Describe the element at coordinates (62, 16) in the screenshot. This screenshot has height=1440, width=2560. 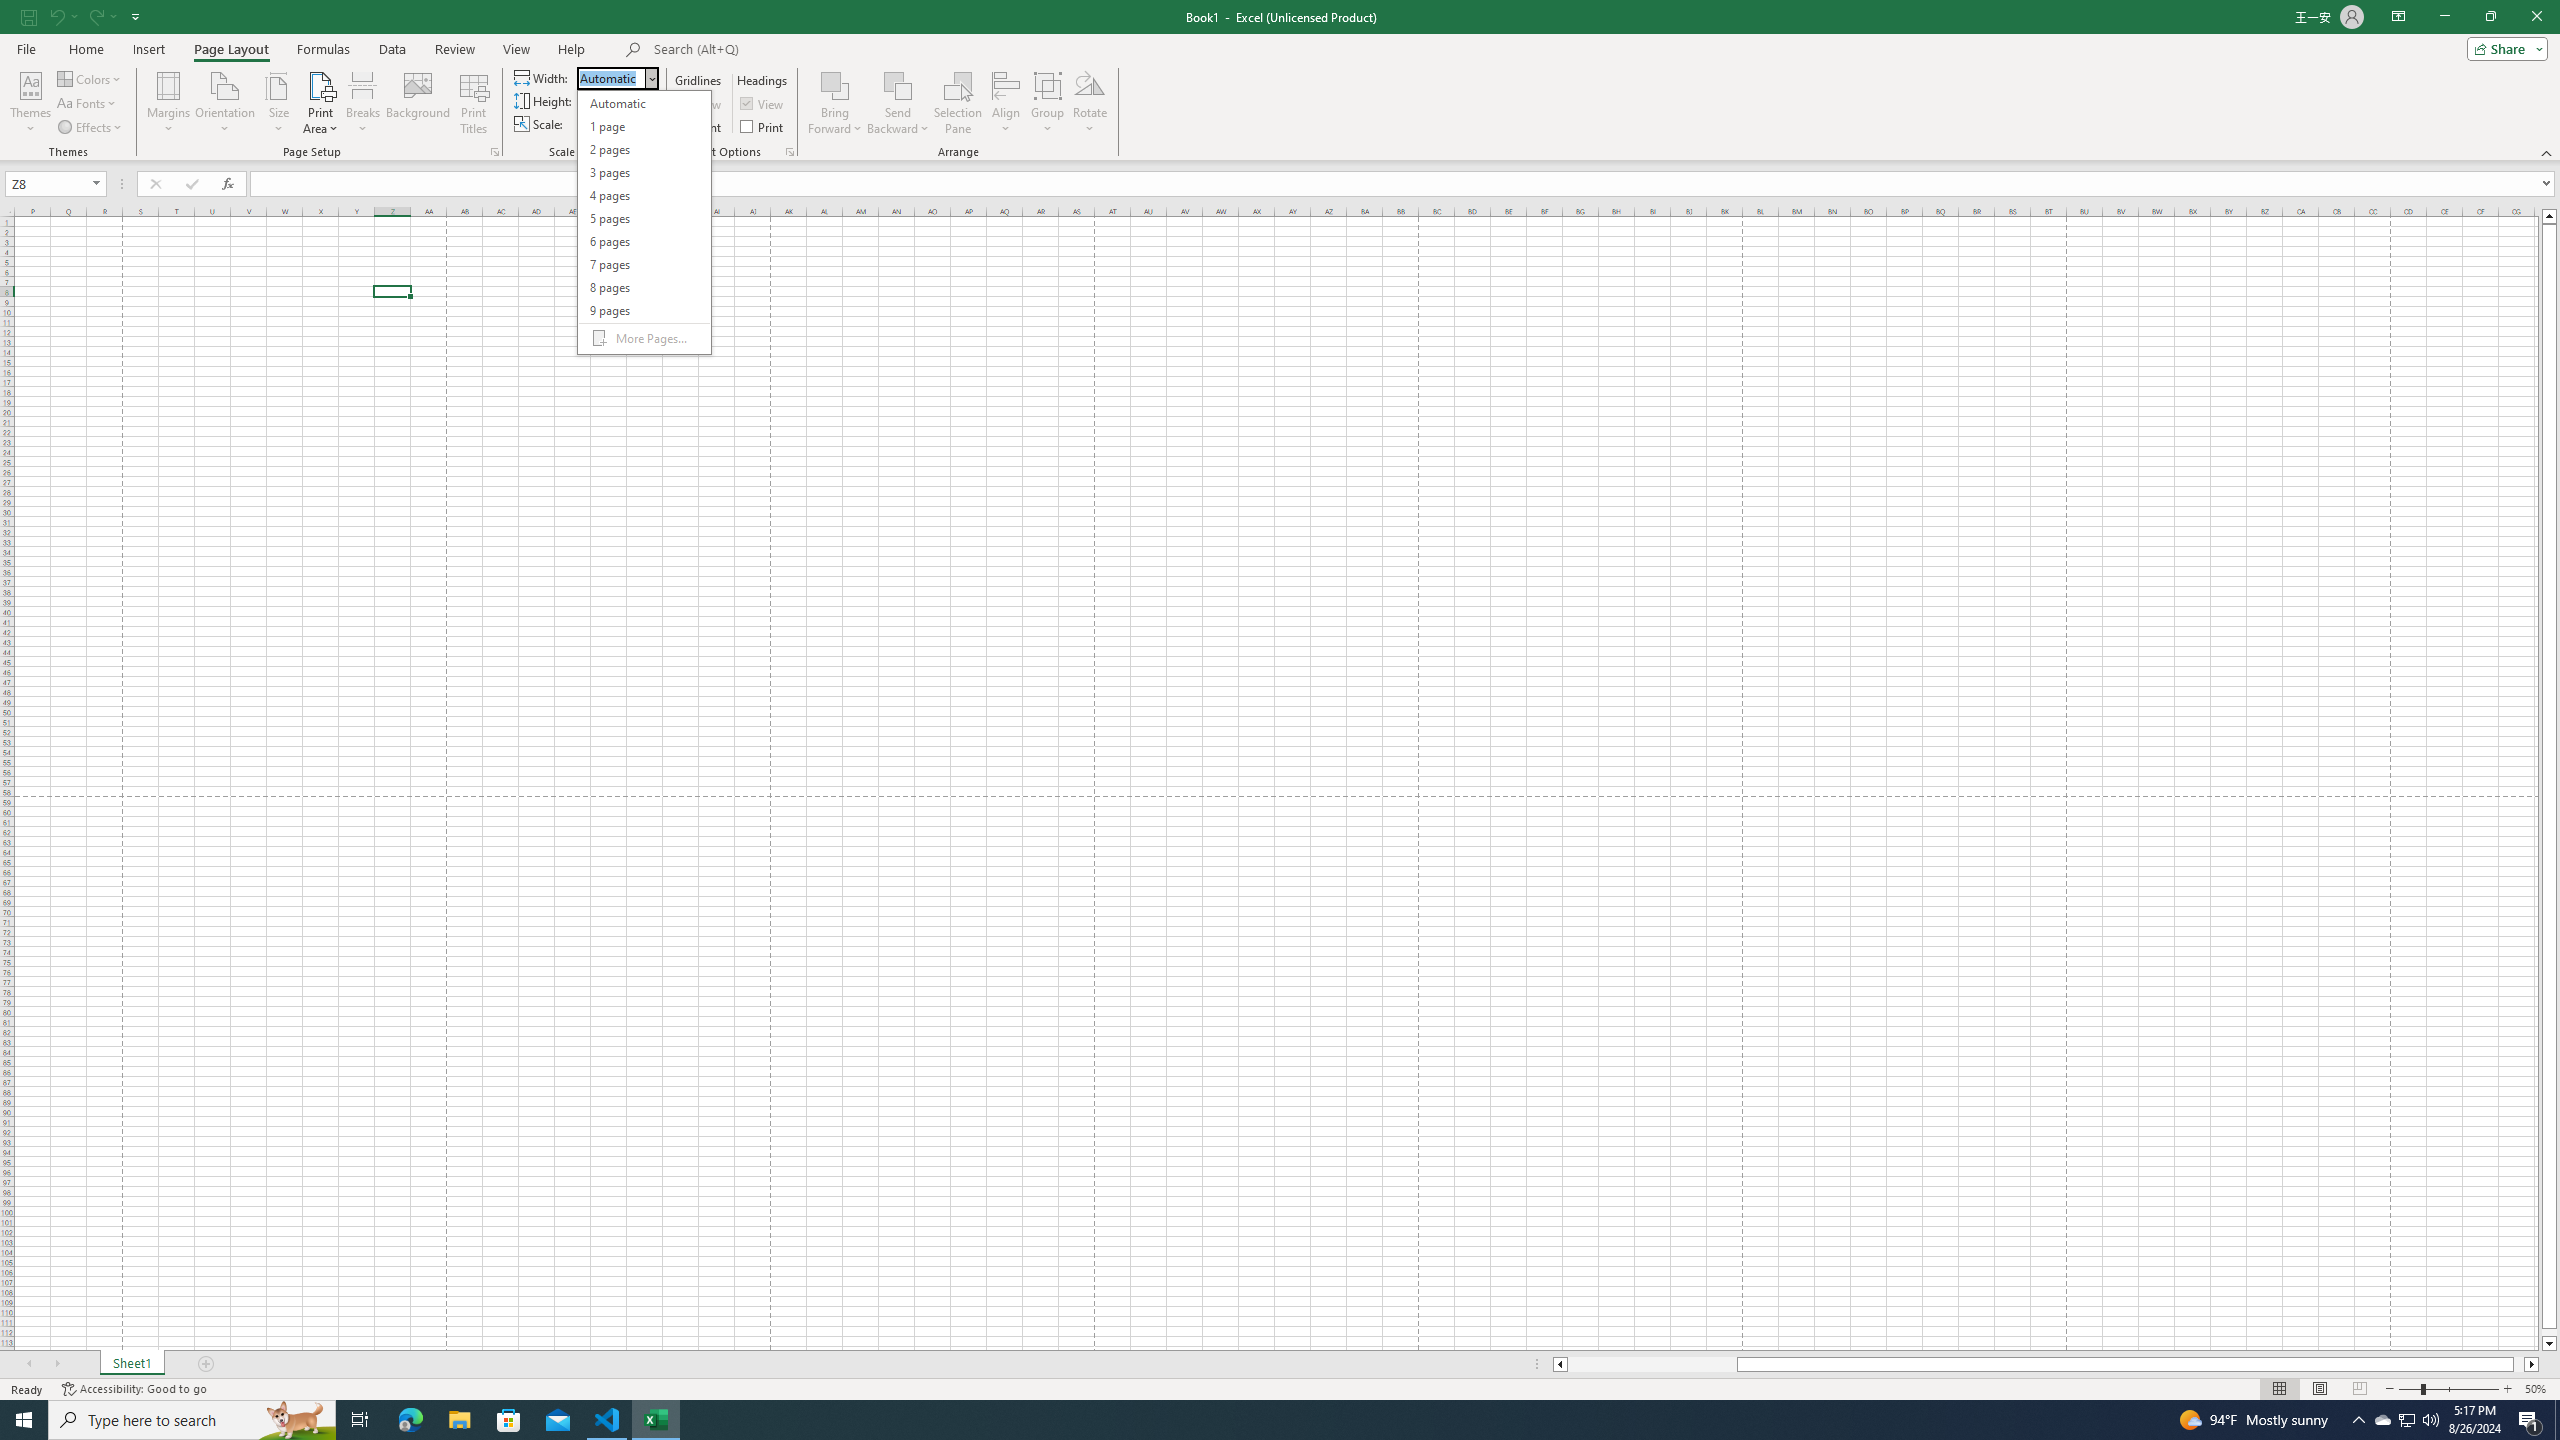
I see `Undo` at that location.